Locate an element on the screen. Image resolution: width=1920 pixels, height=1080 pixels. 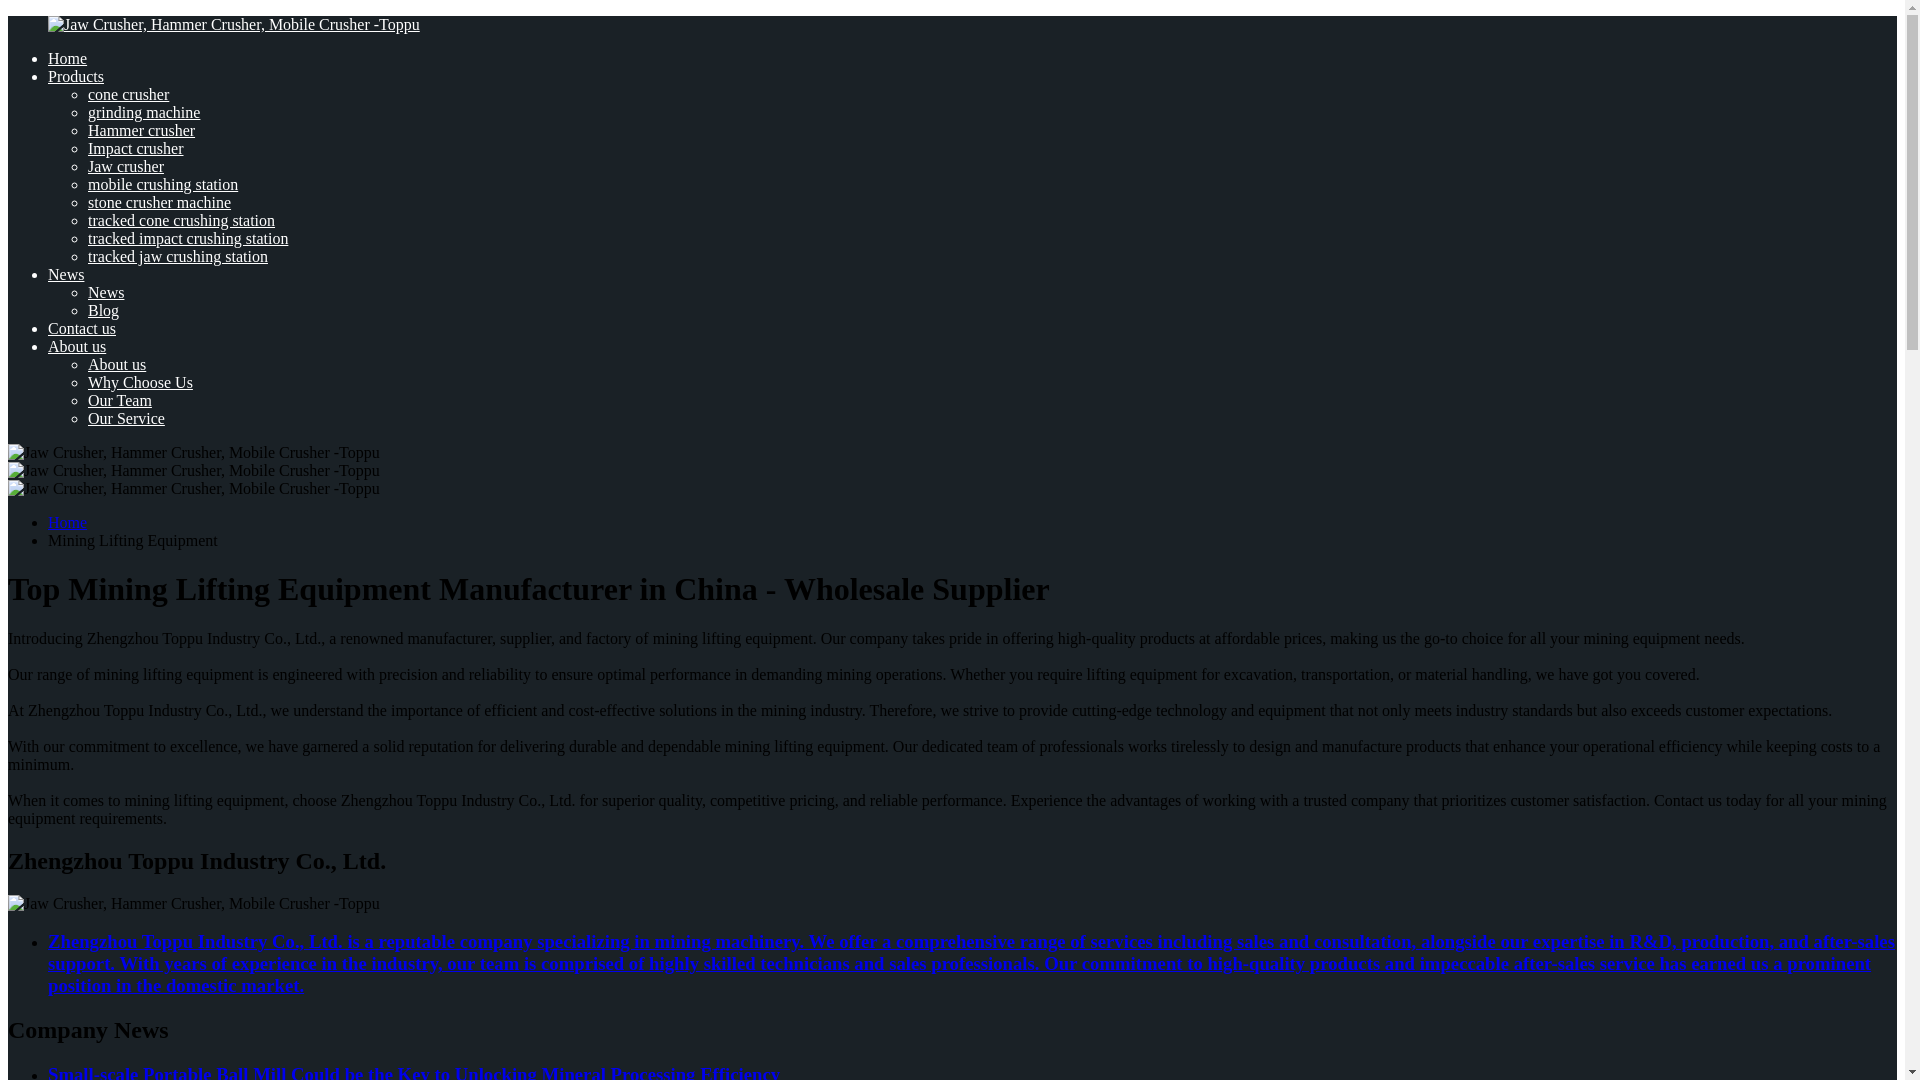
cone crusher is located at coordinates (128, 94).